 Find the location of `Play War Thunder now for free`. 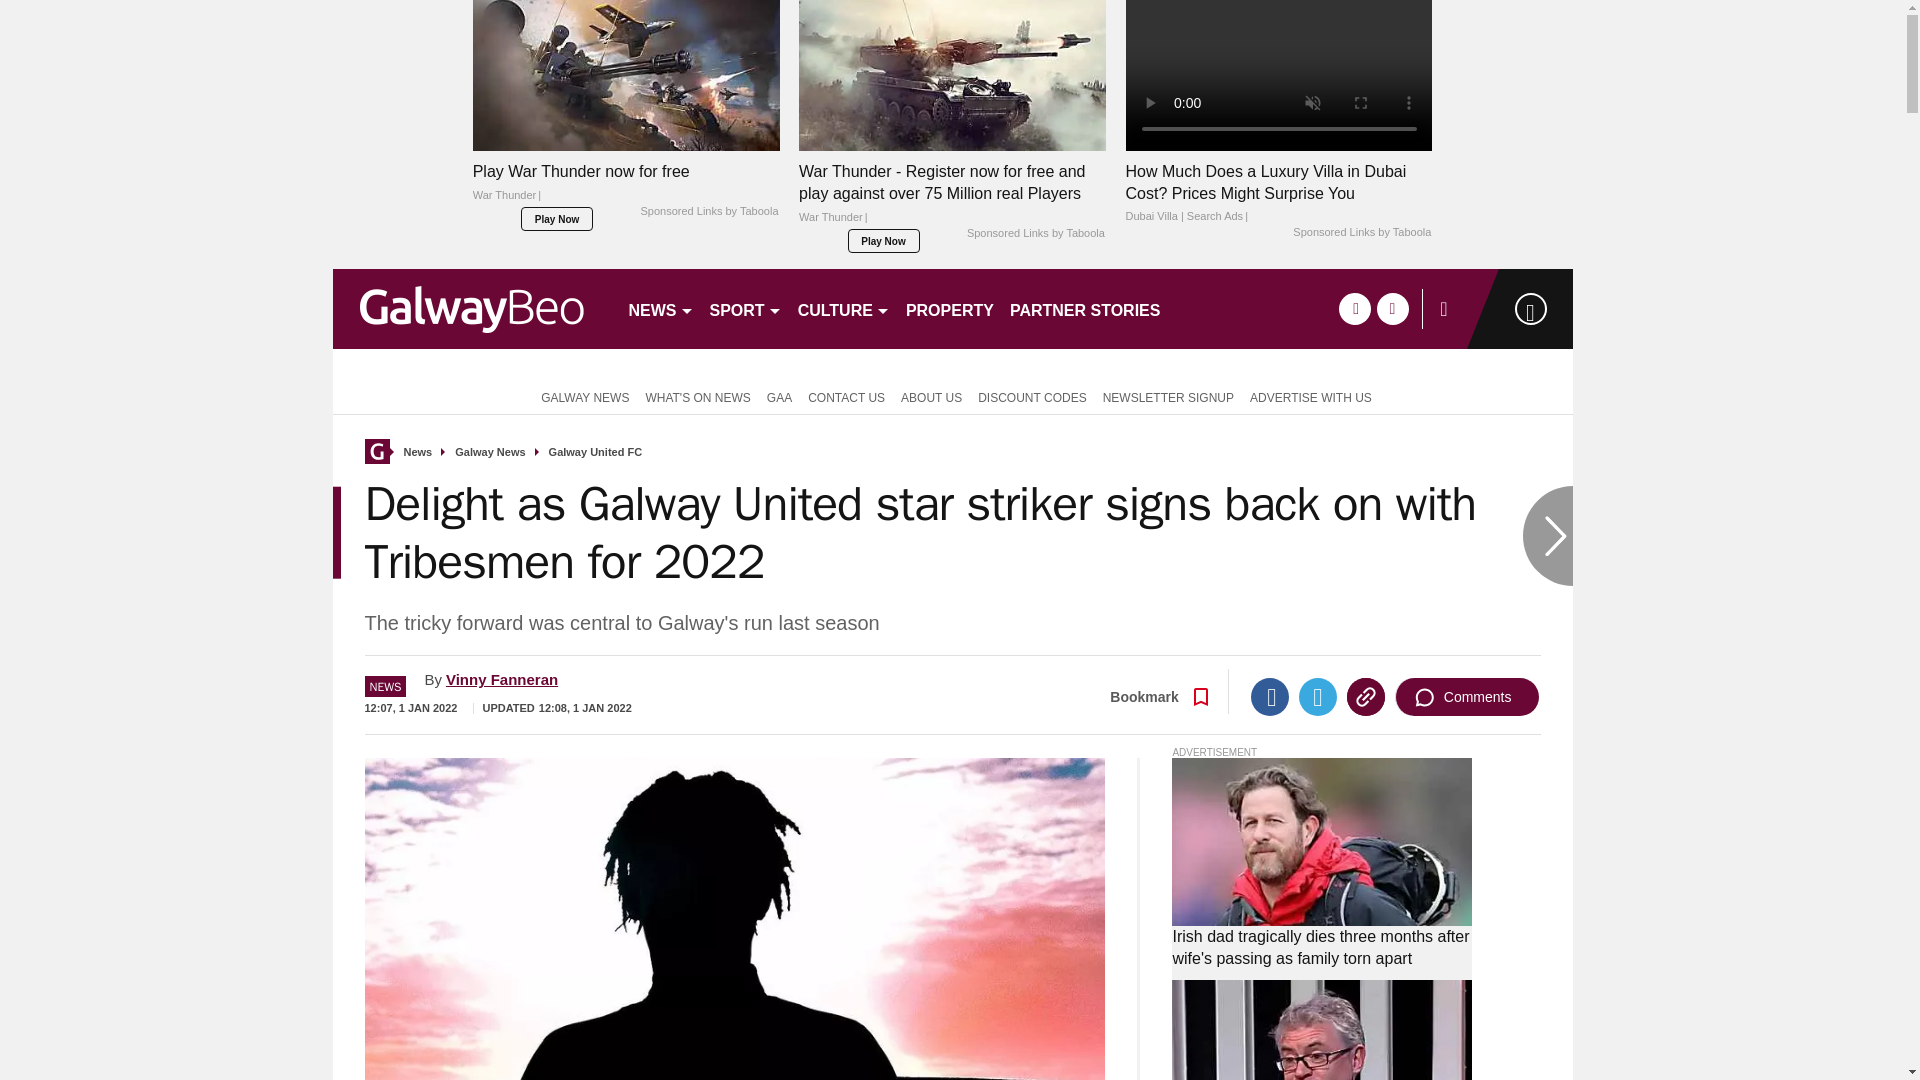

Play War Thunder now for free is located at coordinates (626, 188).